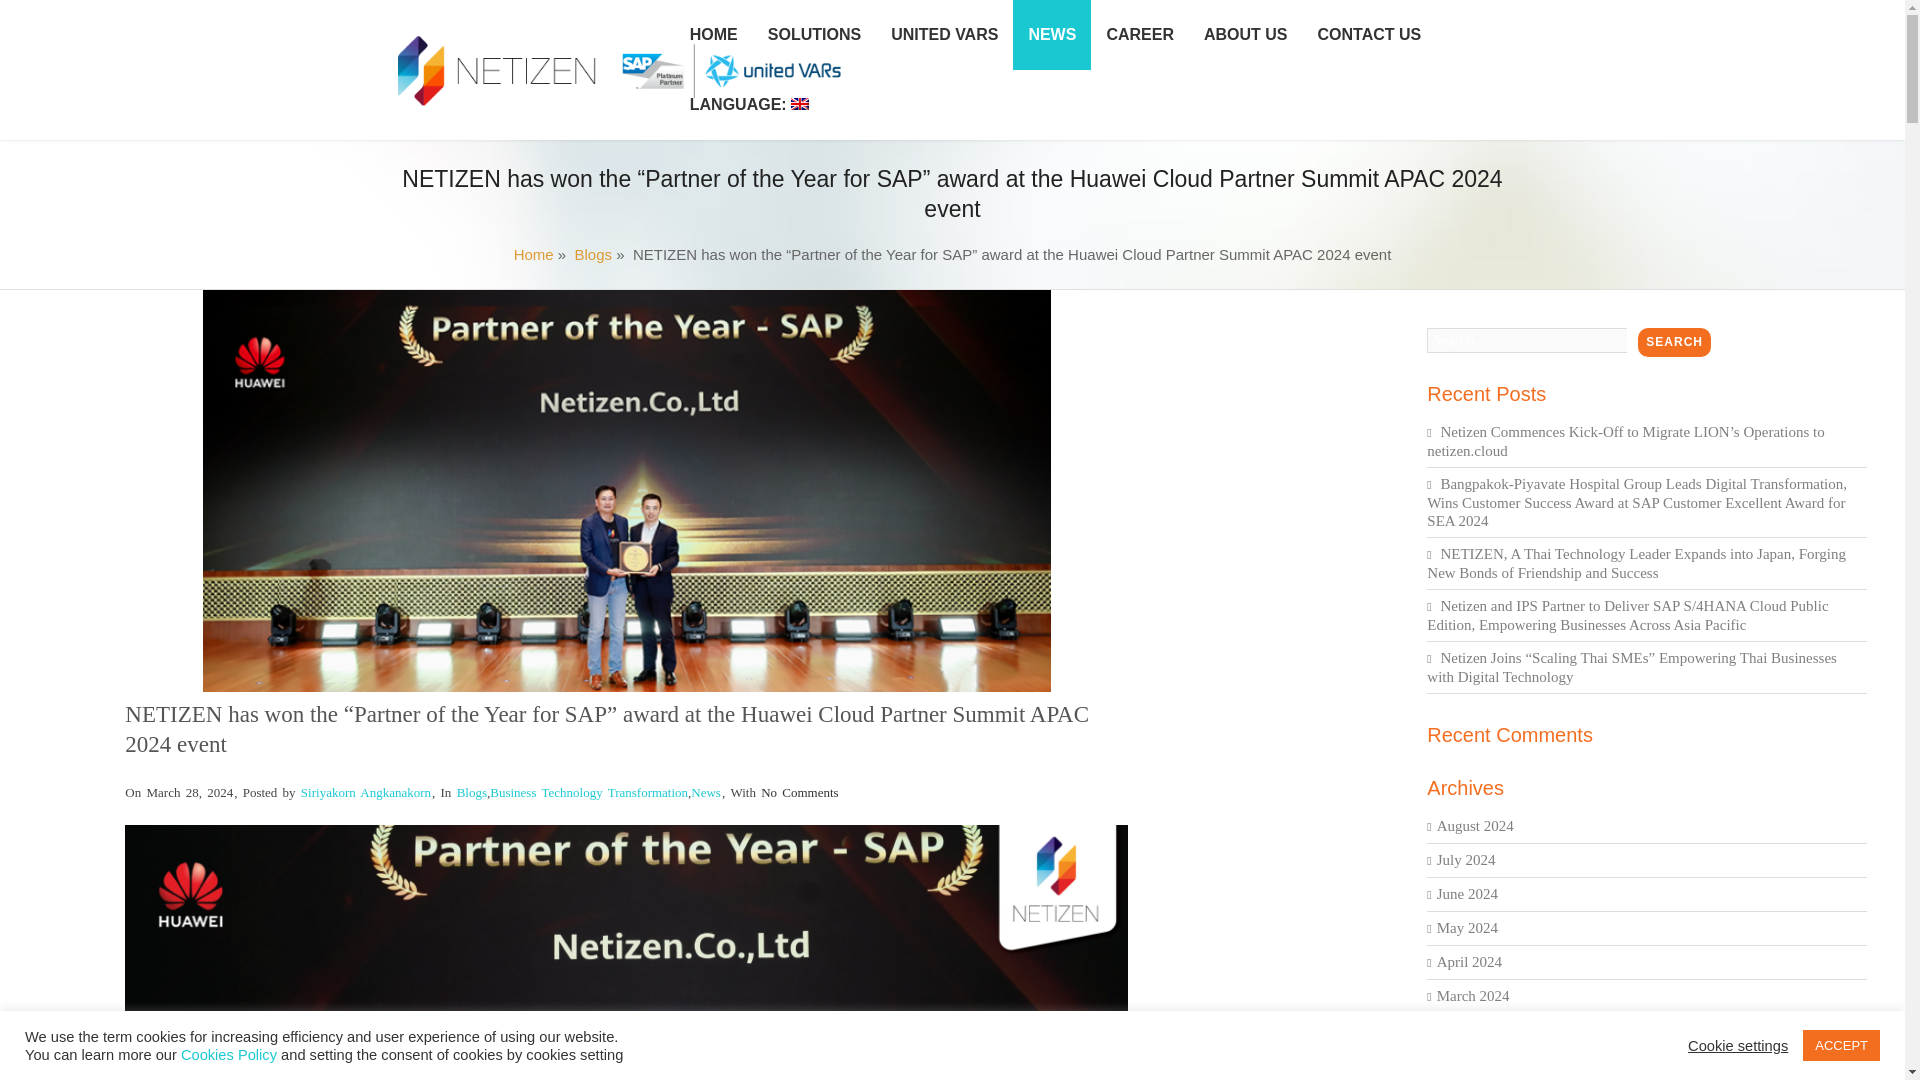 This screenshot has width=1920, height=1080. Describe the element at coordinates (588, 792) in the screenshot. I see `Business Technology Transformation` at that location.